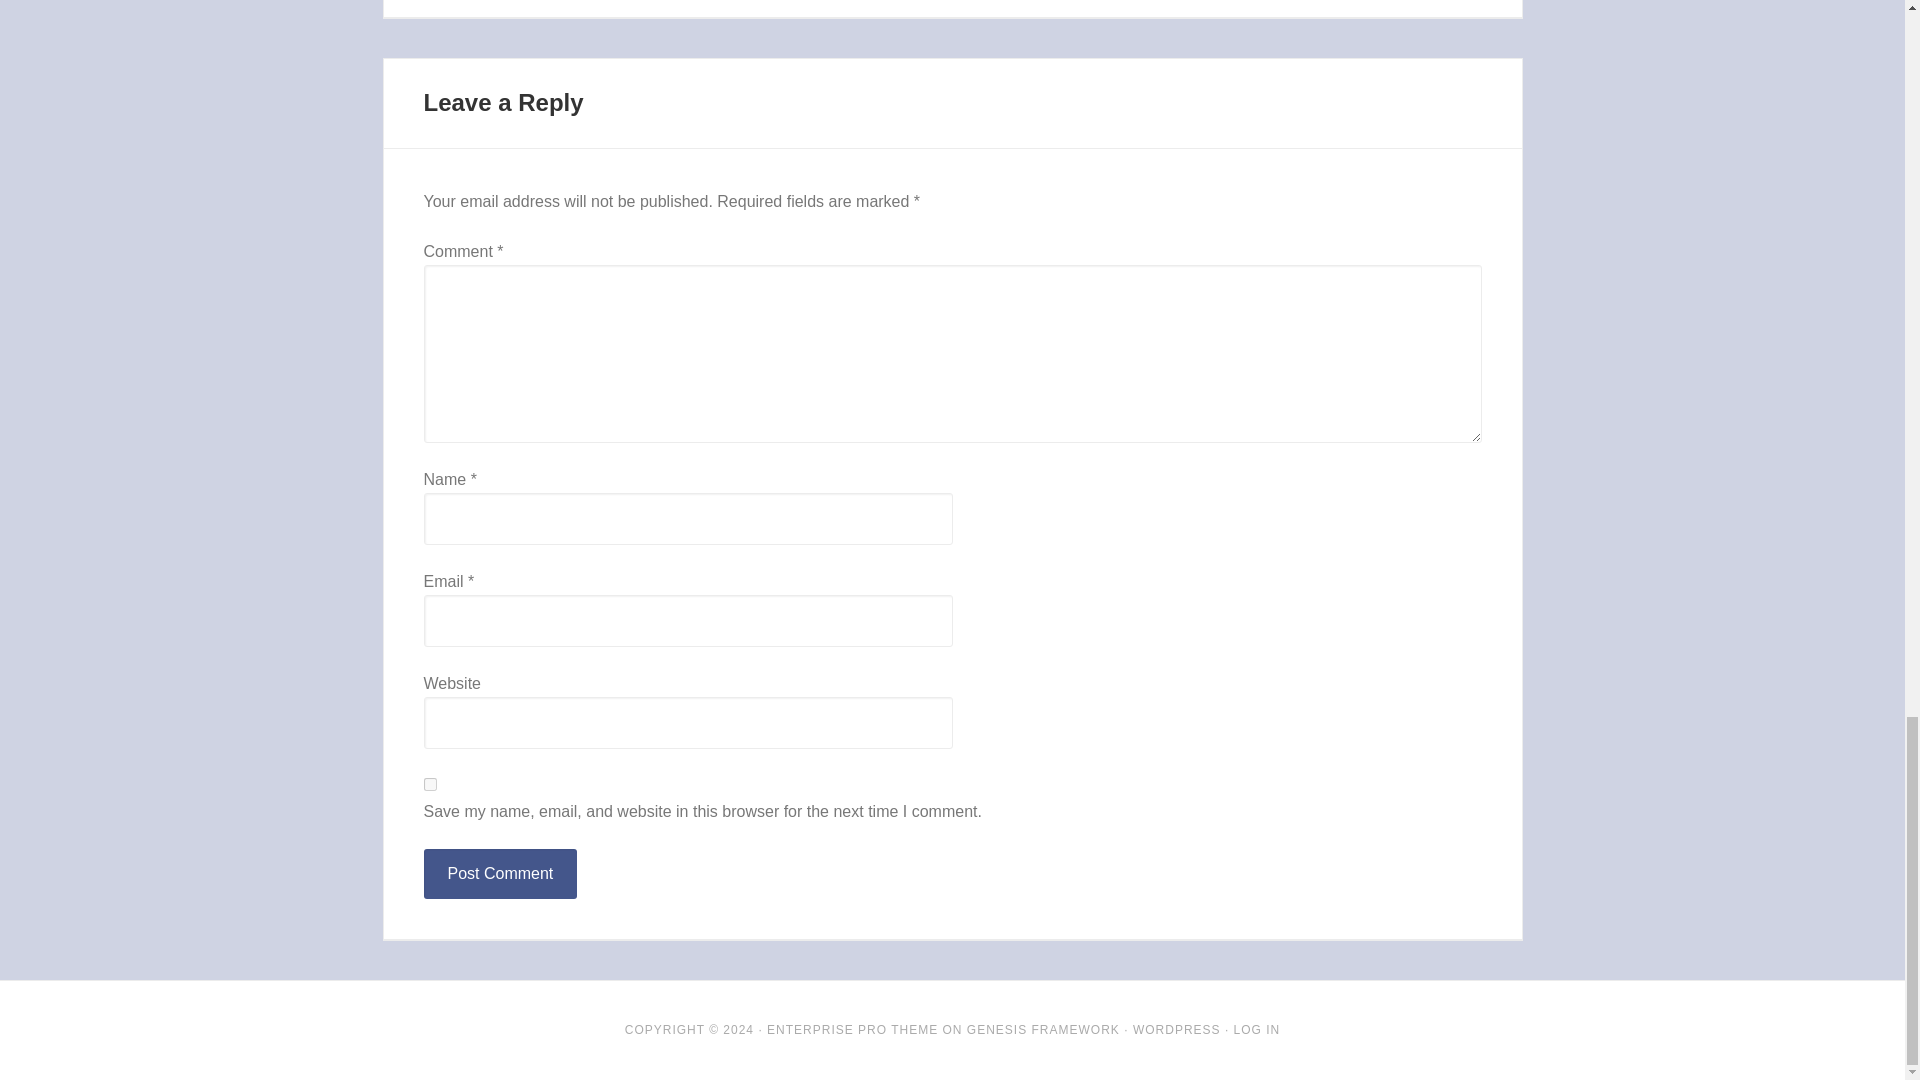  Describe the element at coordinates (430, 784) in the screenshot. I see `yes` at that location.